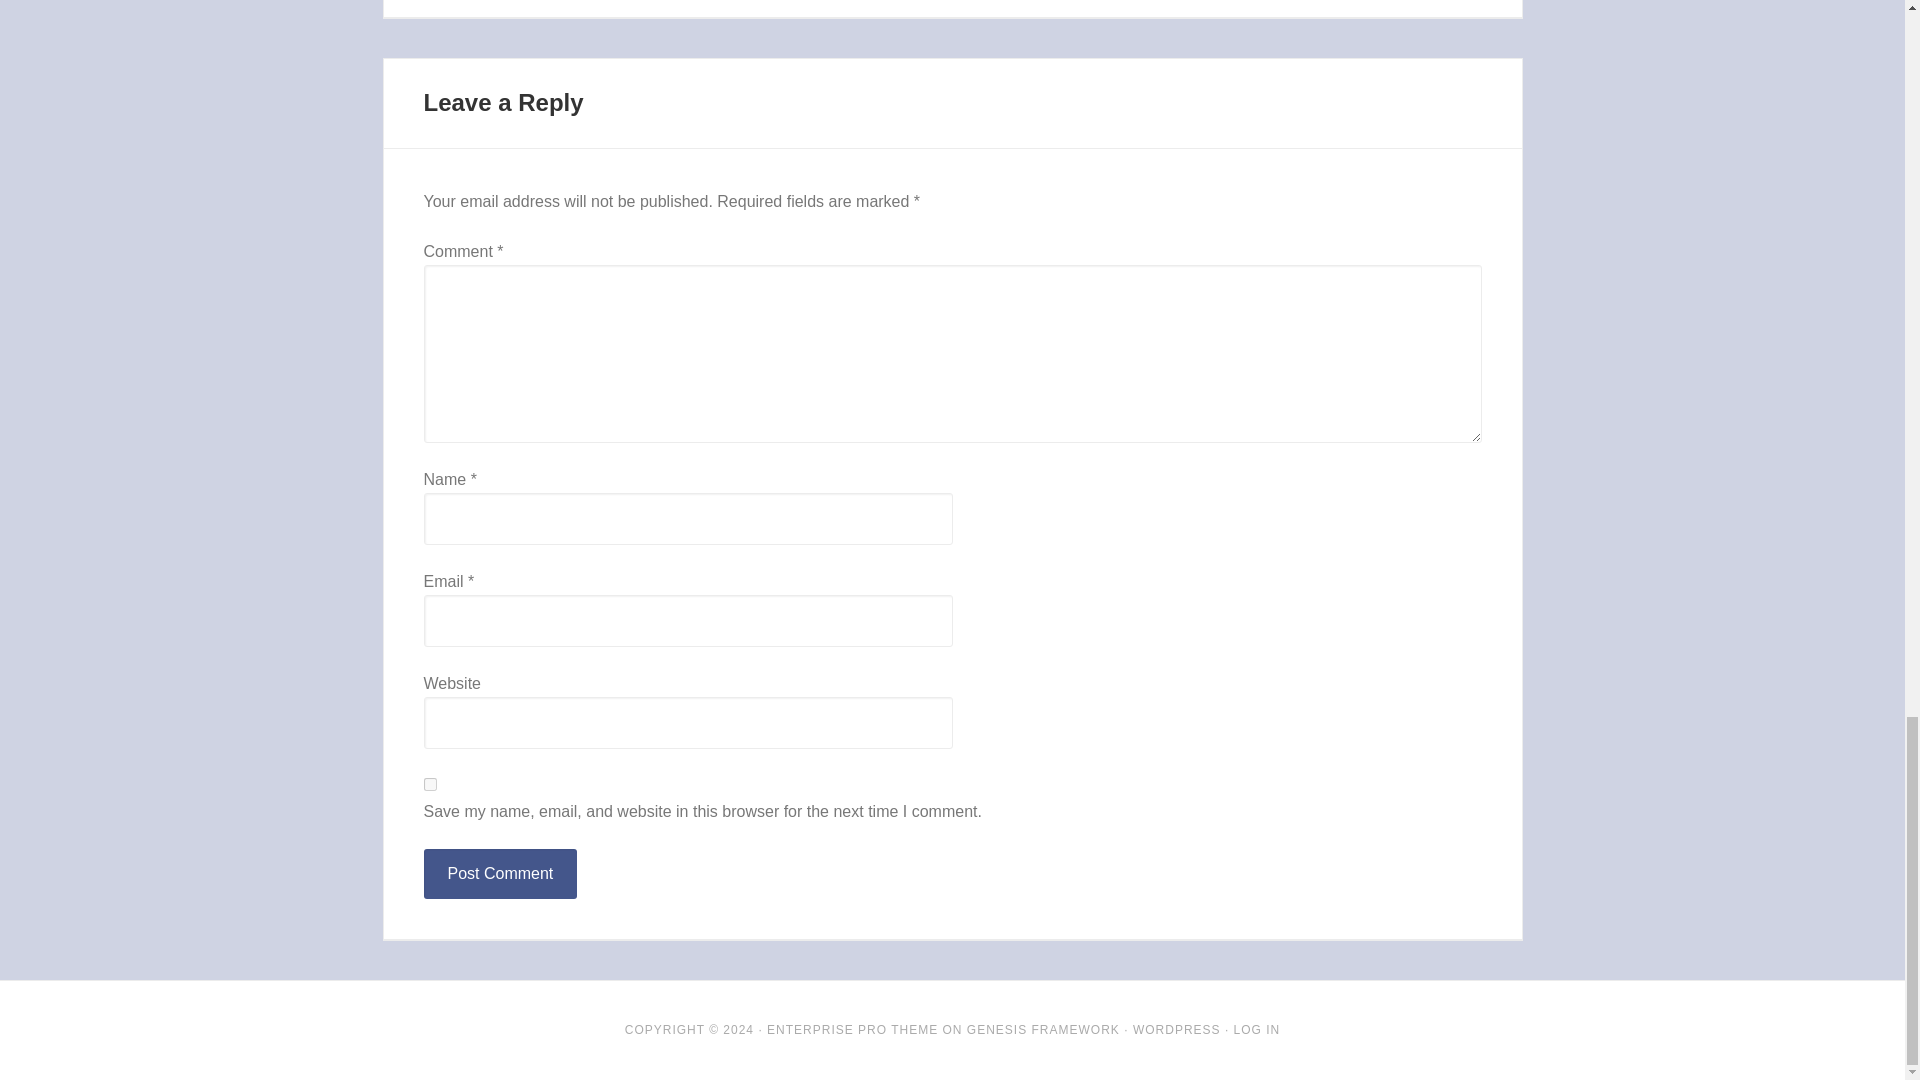  Describe the element at coordinates (430, 784) in the screenshot. I see `yes` at that location.